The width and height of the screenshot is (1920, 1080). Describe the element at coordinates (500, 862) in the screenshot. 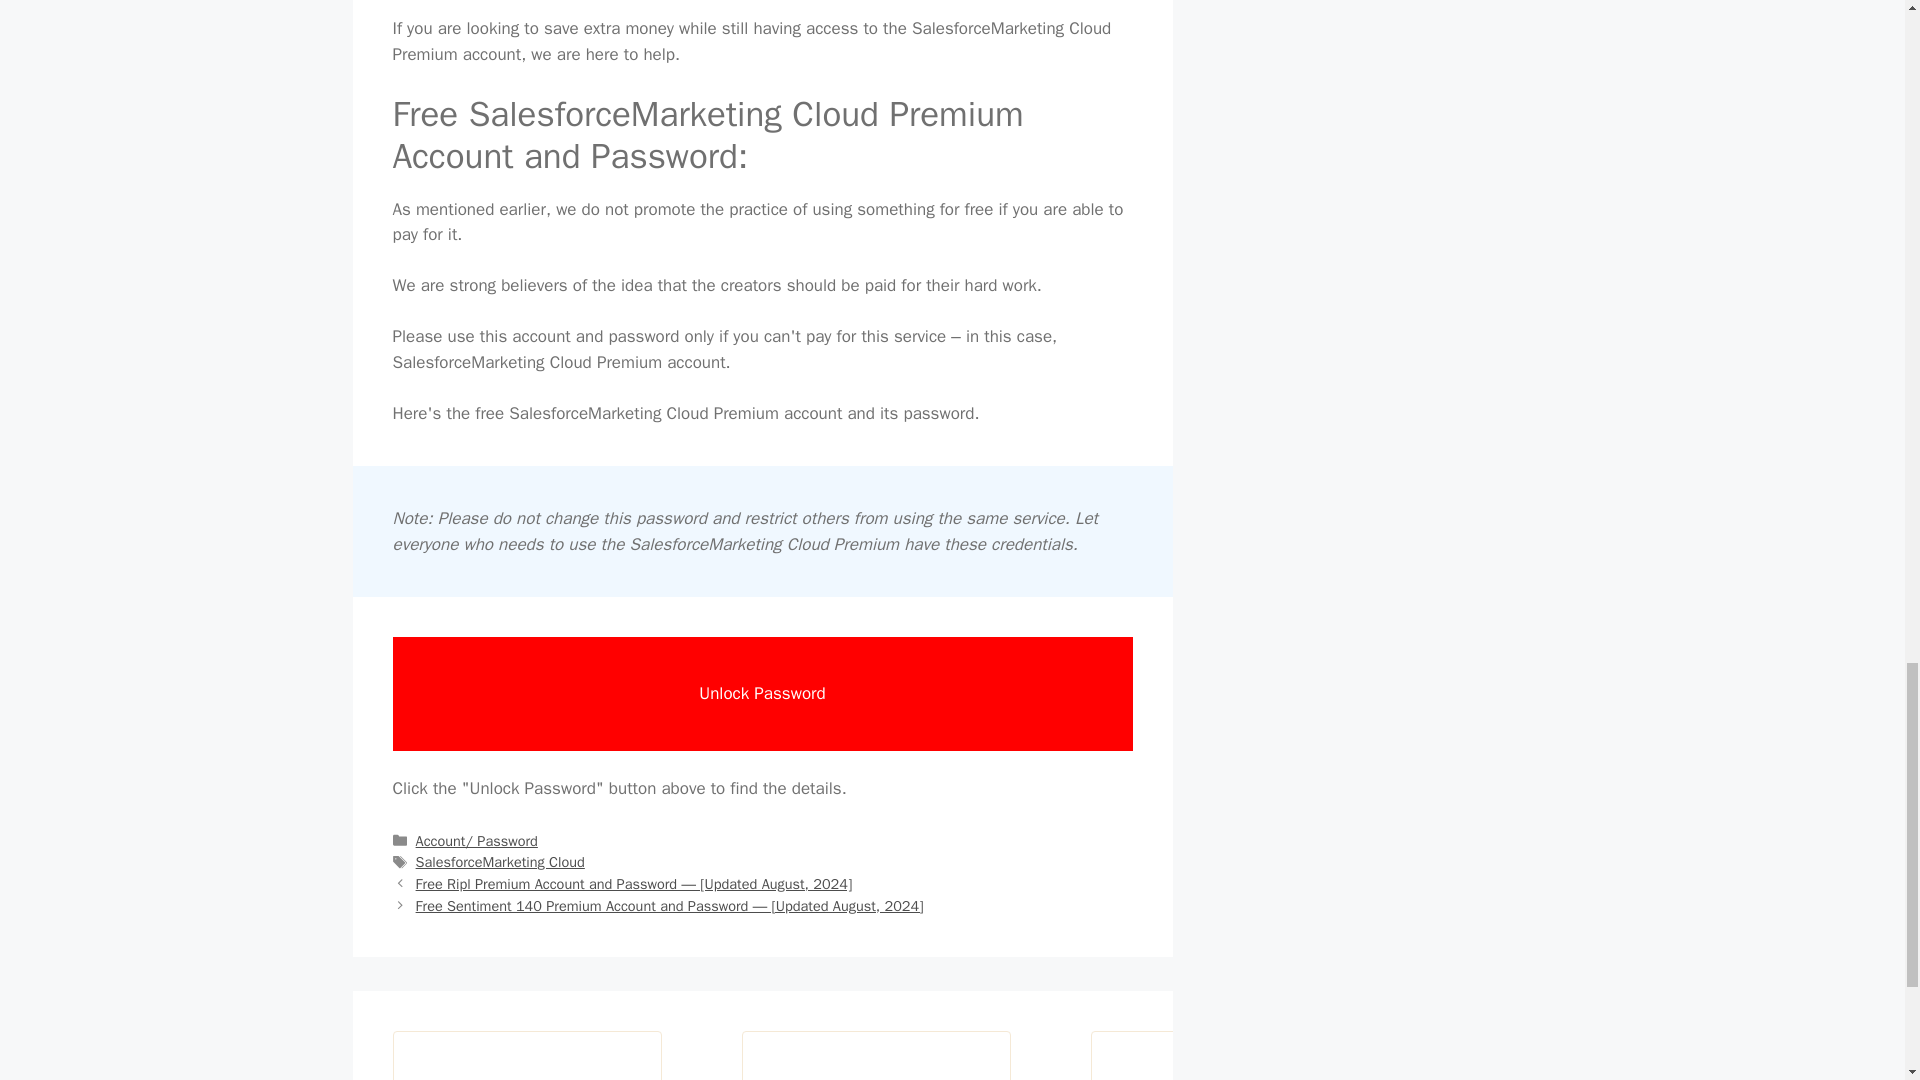

I see `SalesforceMarketing Cloud` at that location.